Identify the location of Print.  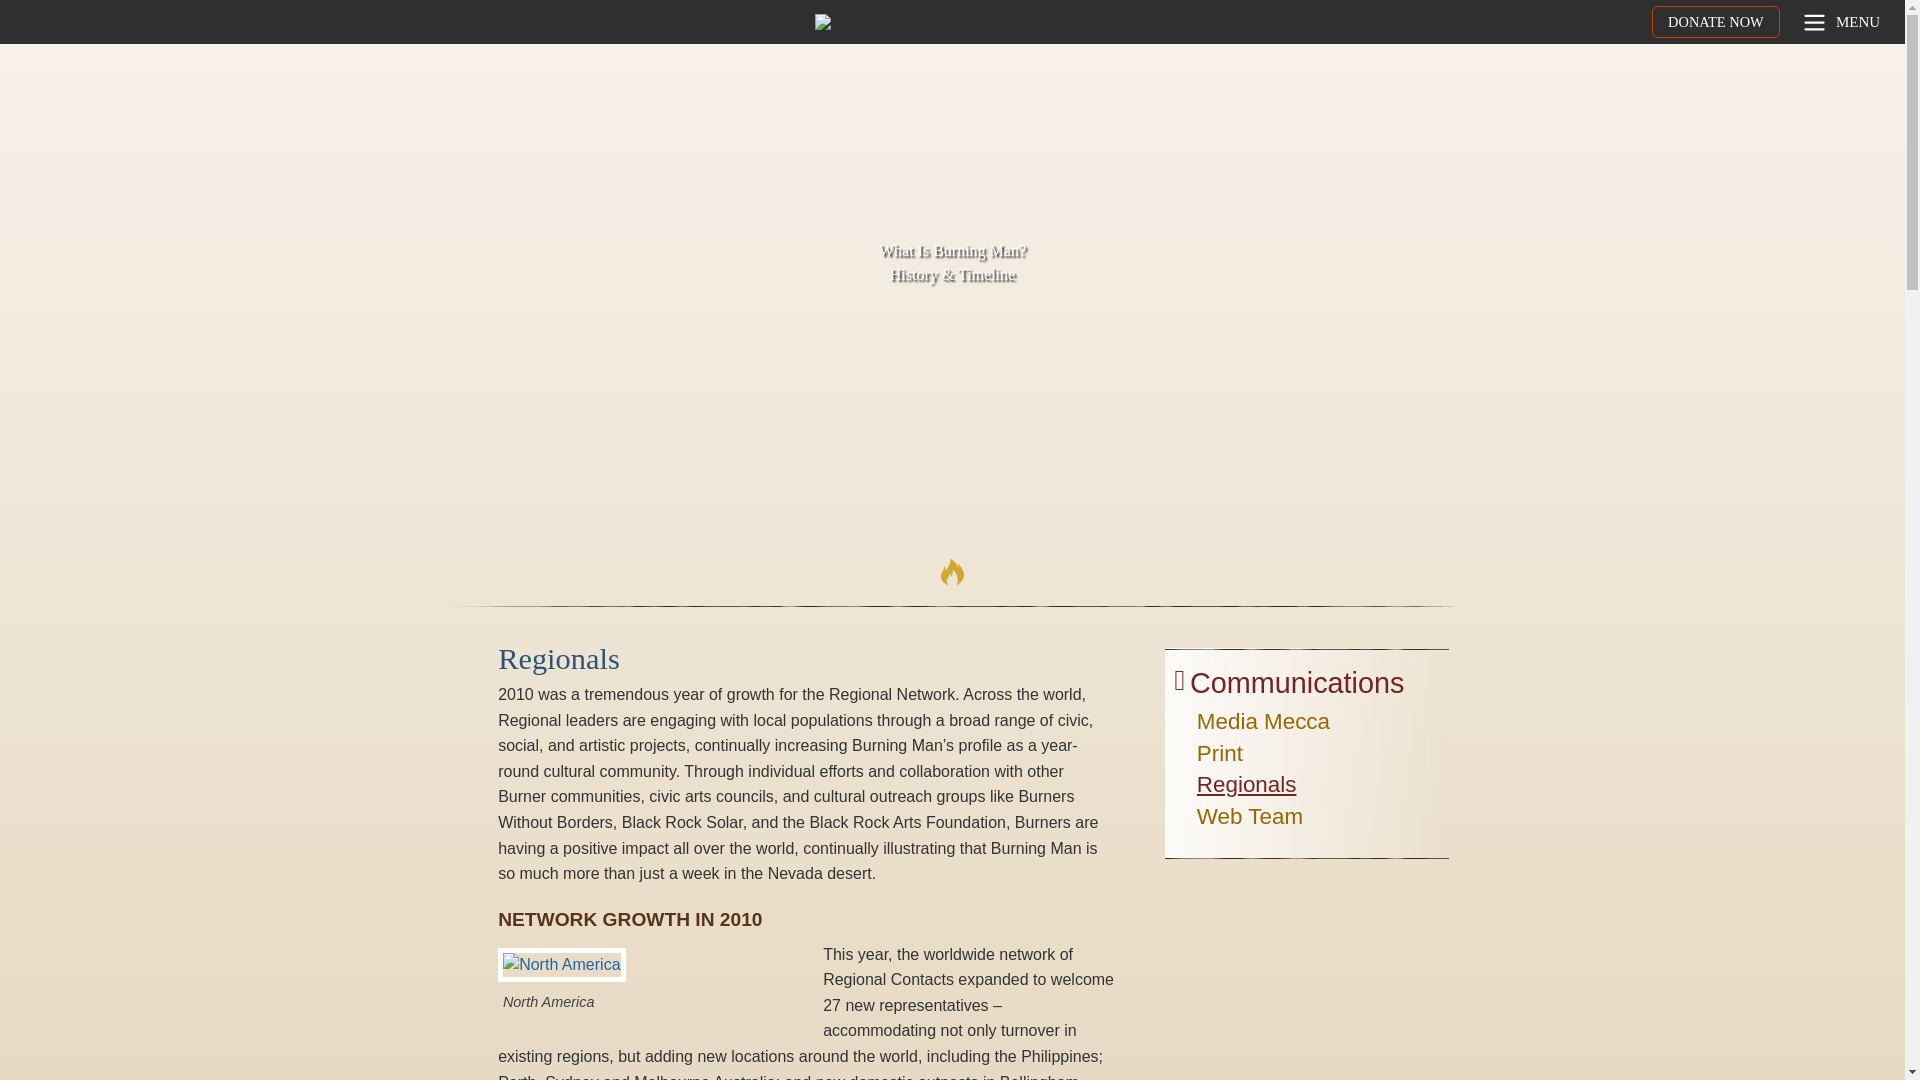
(1219, 756).